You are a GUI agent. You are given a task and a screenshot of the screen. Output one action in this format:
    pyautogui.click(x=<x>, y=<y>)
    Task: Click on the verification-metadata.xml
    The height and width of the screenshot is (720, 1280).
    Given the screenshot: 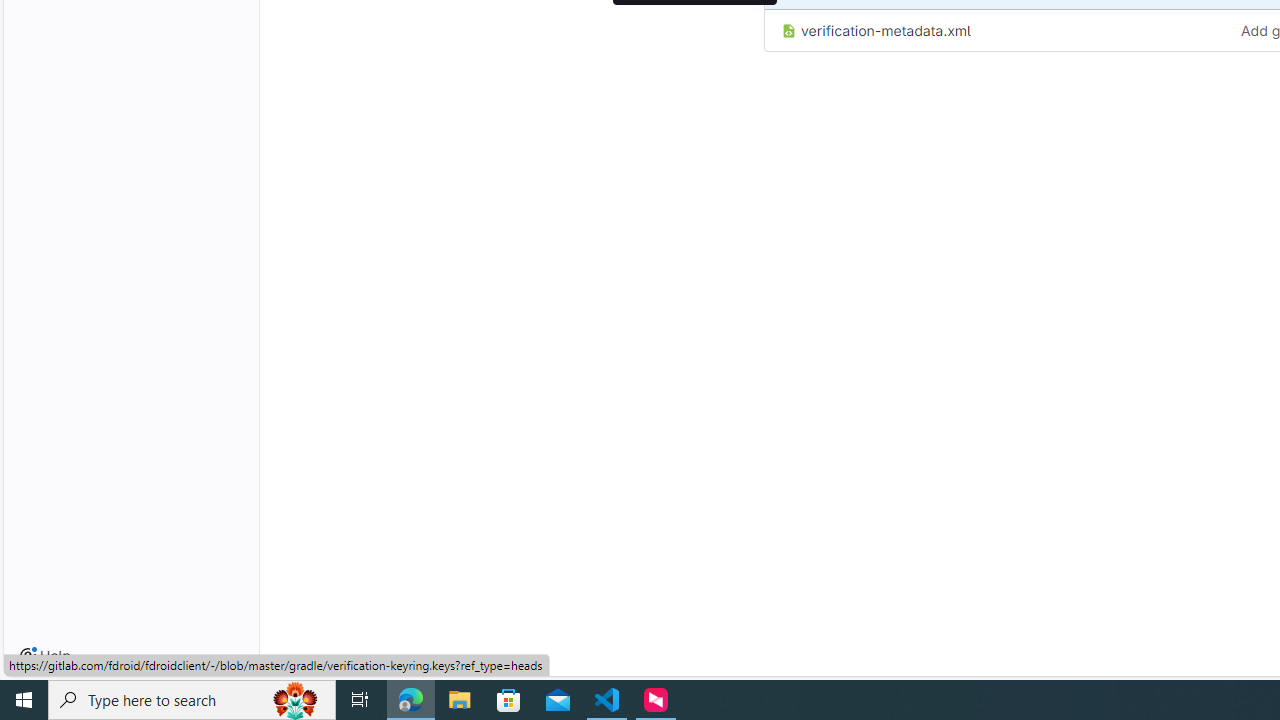 What is the action you would take?
    pyautogui.click(x=994, y=30)
    